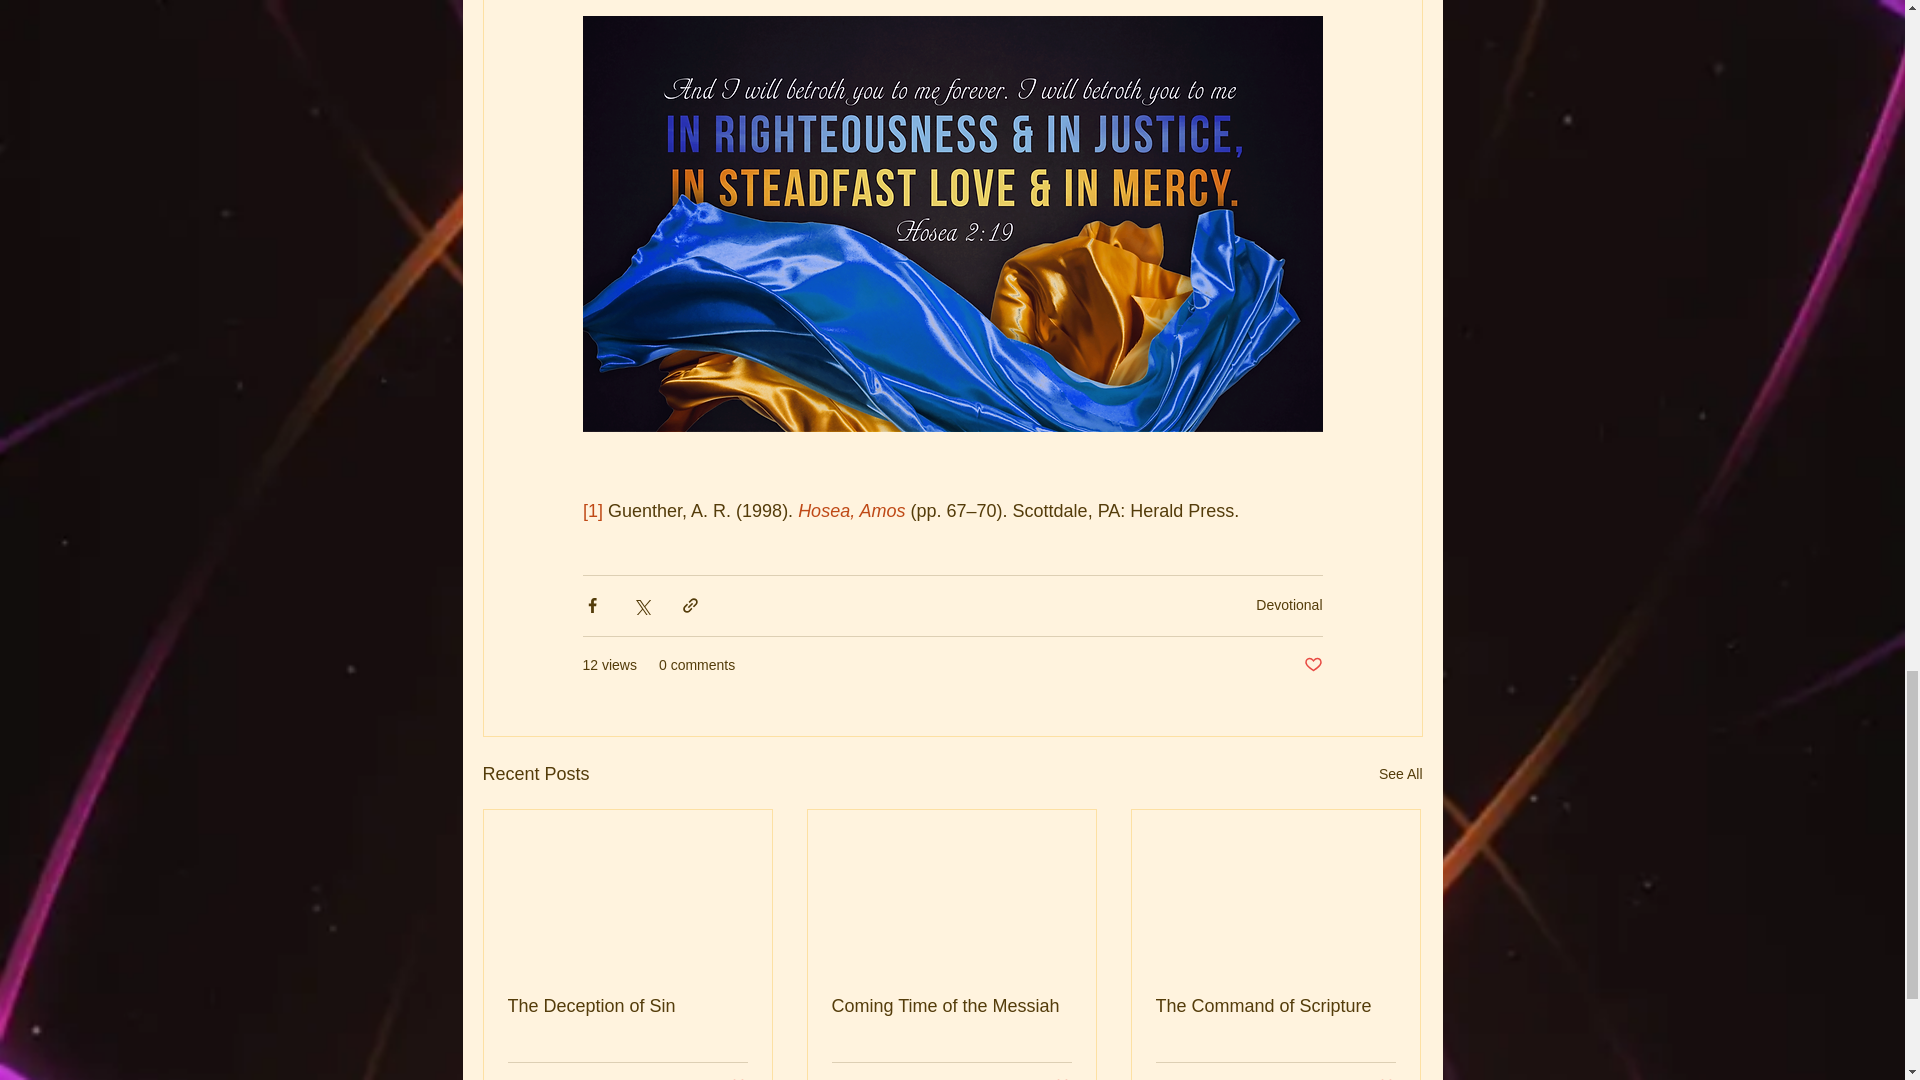 This screenshot has height=1080, width=1920. I want to click on Coming Time of the Messiah, so click(951, 1006).